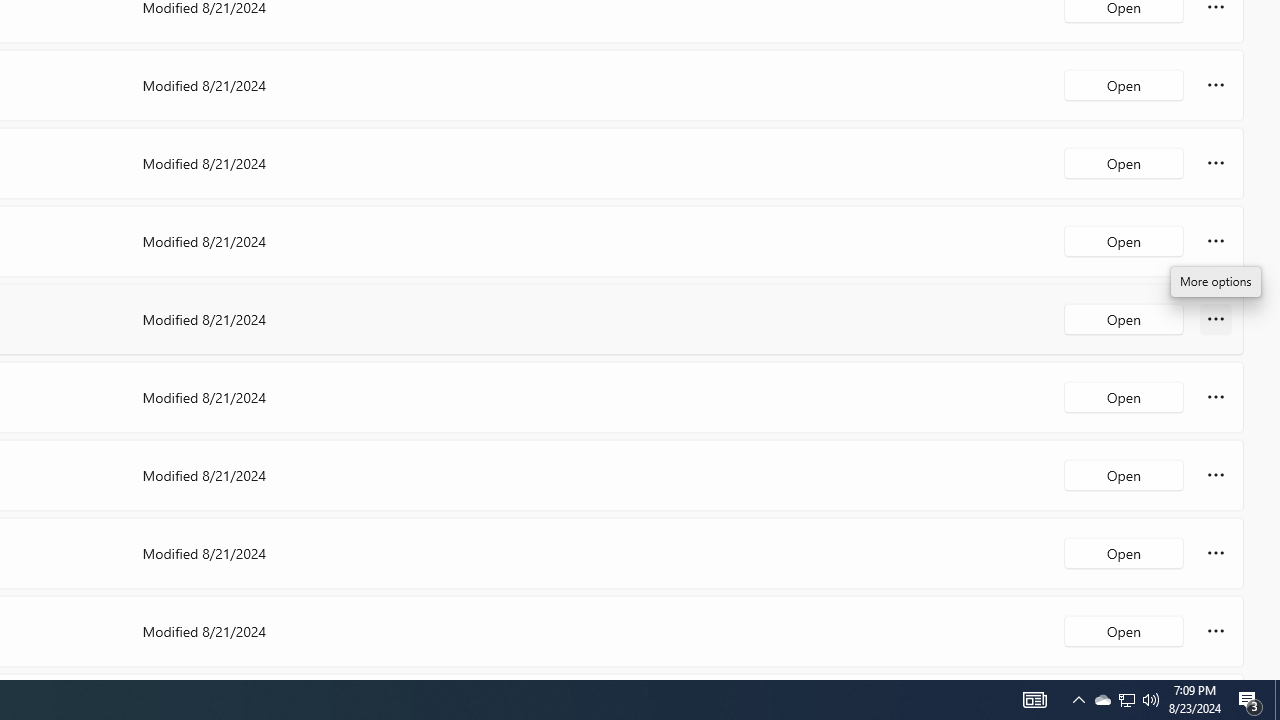 The image size is (1280, 720). What do you see at coordinates (1216, 630) in the screenshot?
I see `More options` at bounding box center [1216, 630].